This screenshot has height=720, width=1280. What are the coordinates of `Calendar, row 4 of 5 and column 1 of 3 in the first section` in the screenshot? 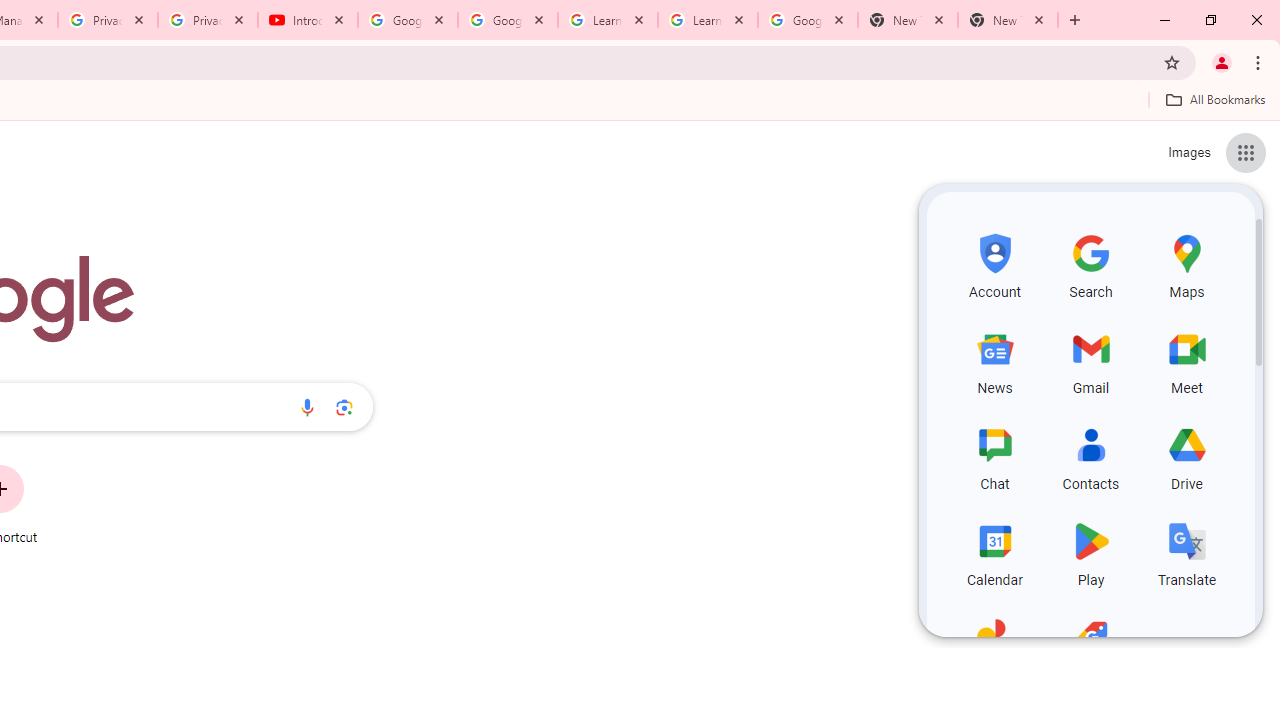 It's located at (994, 552).